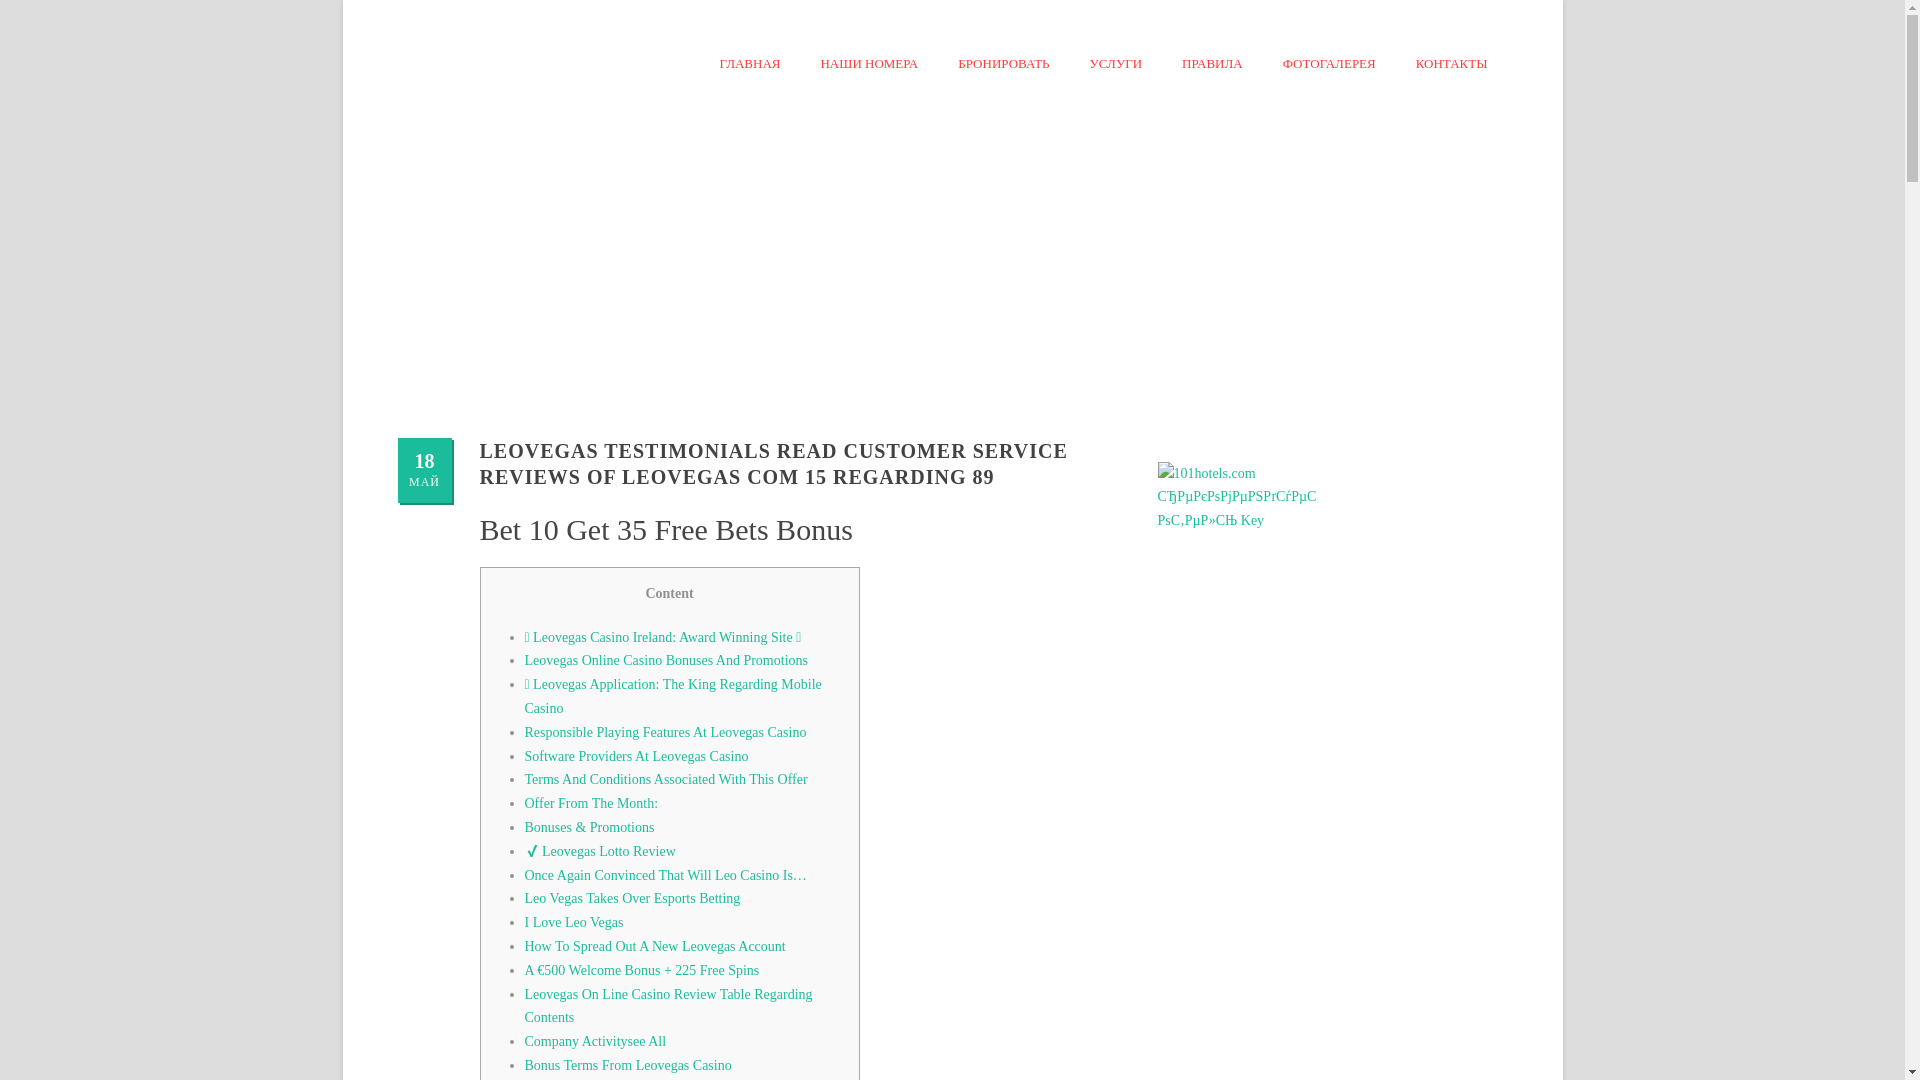 This screenshot has width=1920, height=1080. I want to click on Bonus Terms From Leovegas Casino, so click(628, 1066).